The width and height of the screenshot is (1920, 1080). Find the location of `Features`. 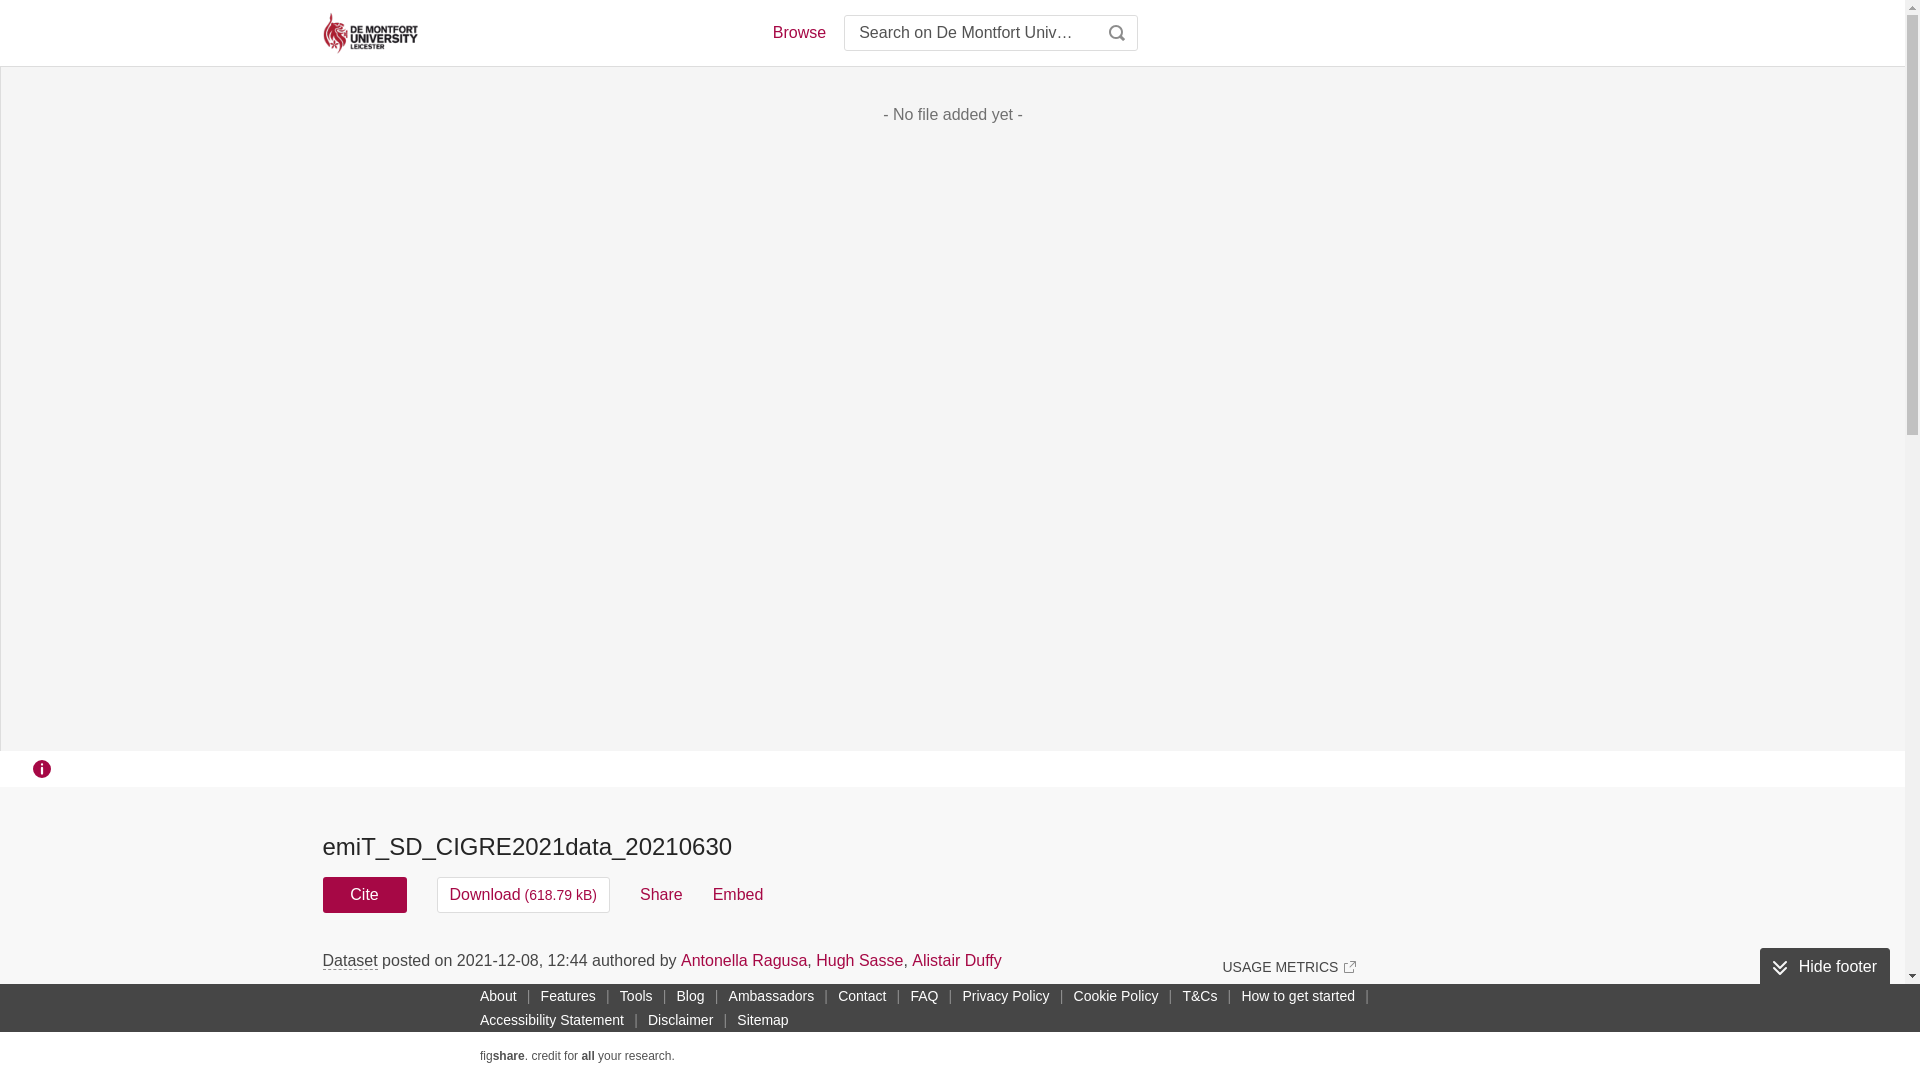

Features is located at coordinates (568, 995).